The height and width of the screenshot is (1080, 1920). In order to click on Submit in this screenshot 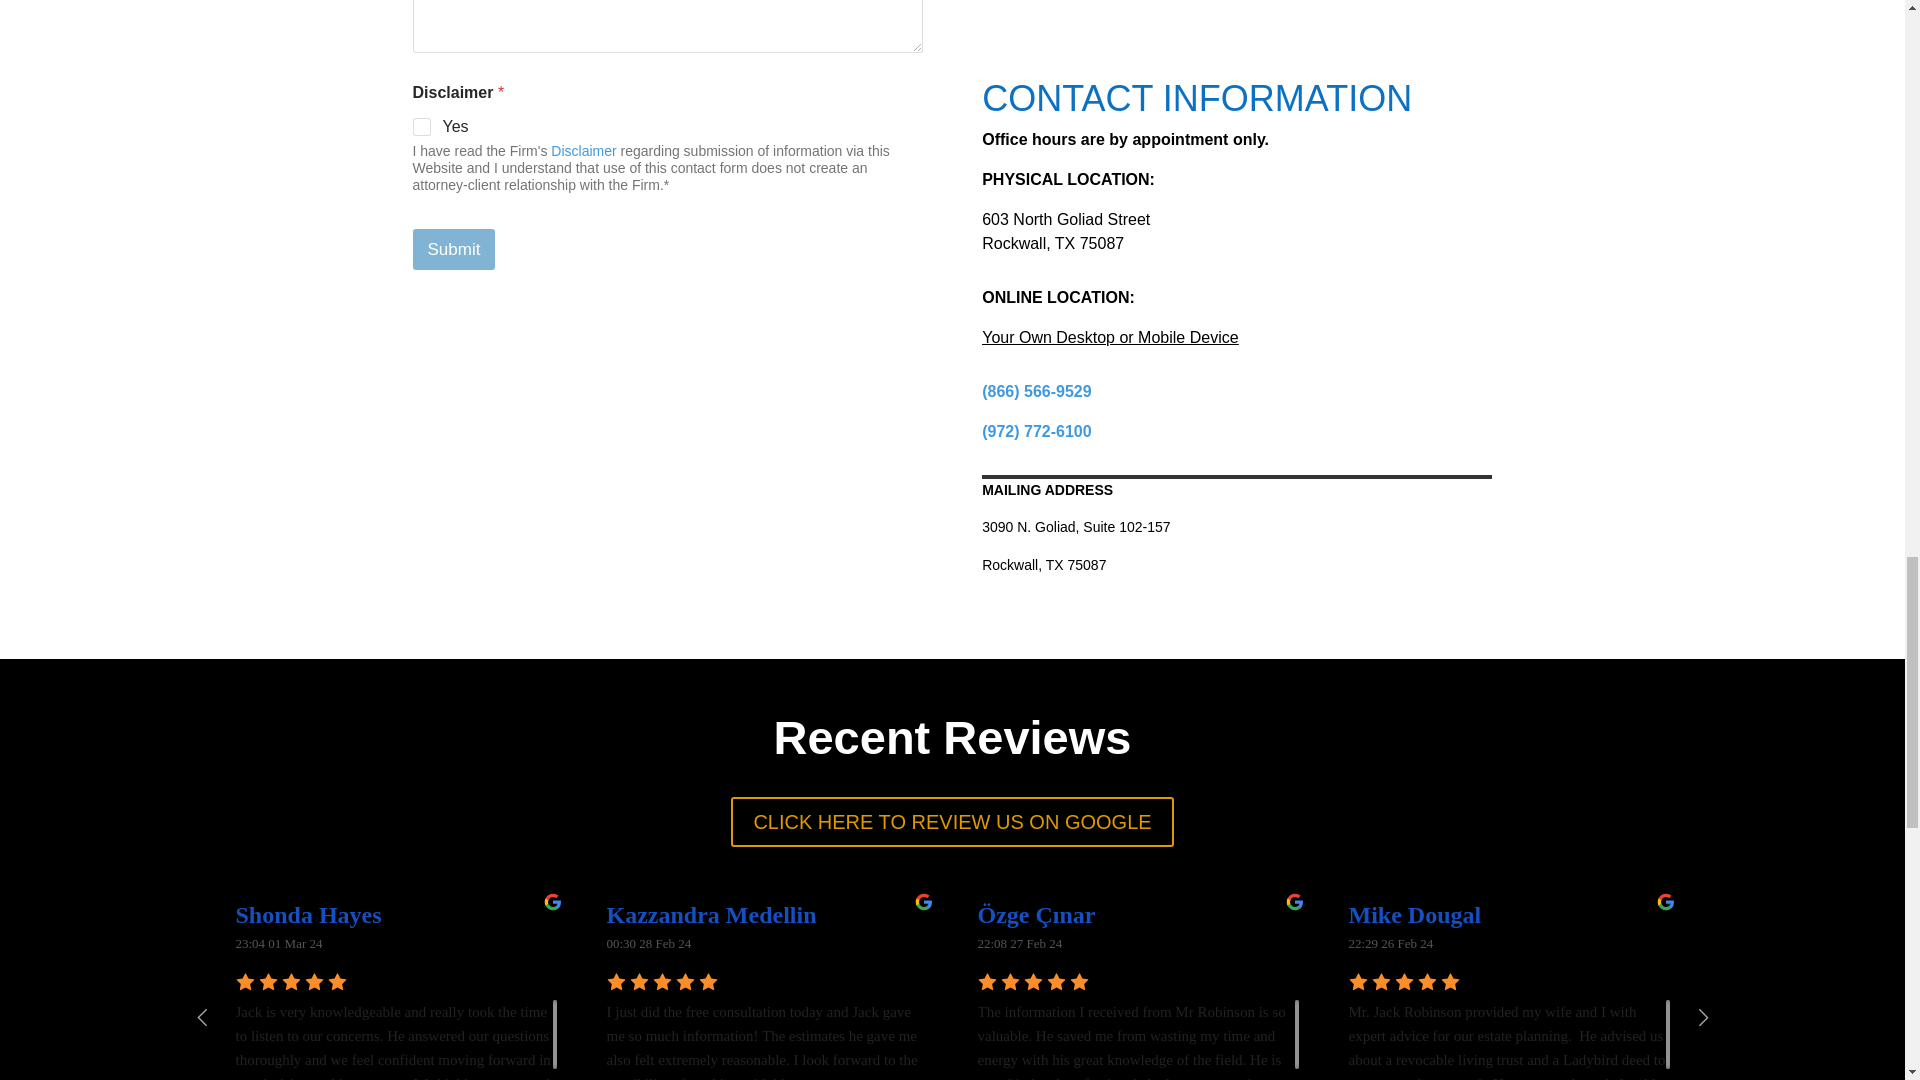, I will do `click(454, 249)`.